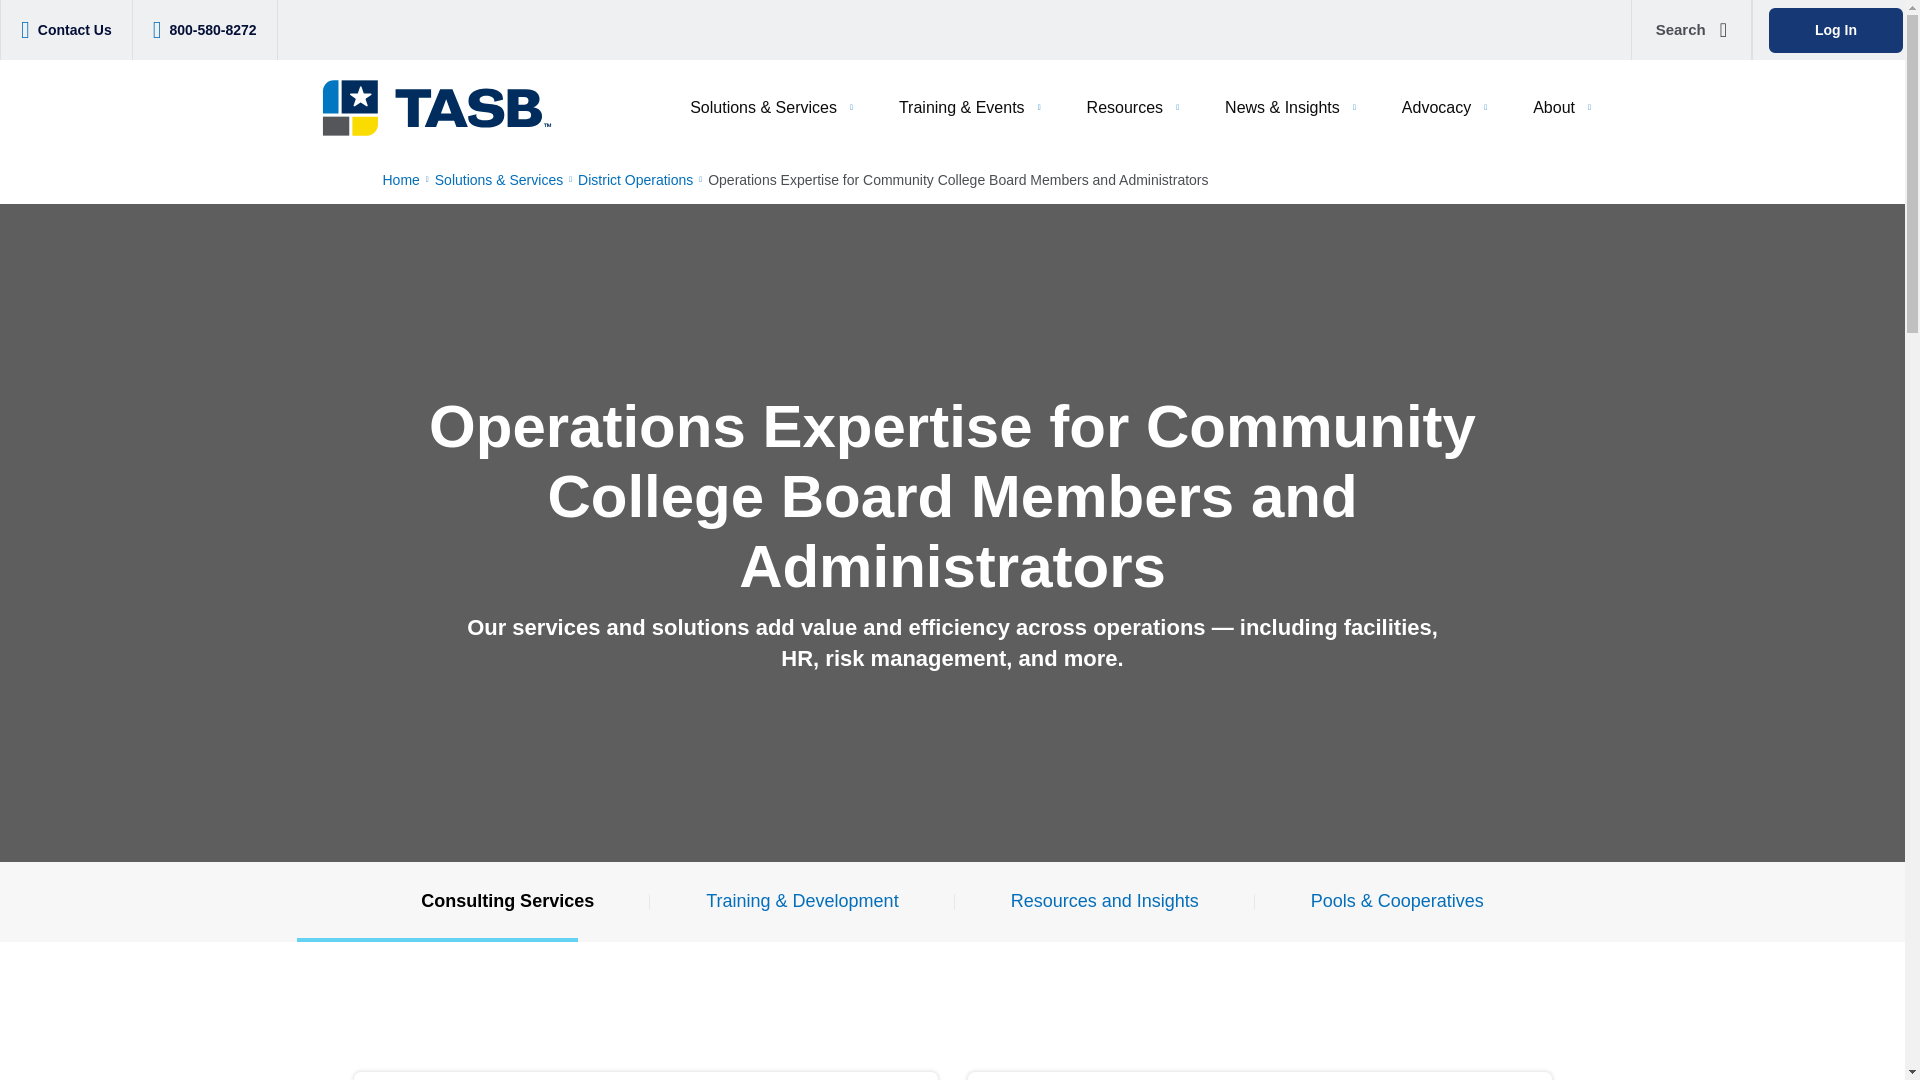 This screenshot has width=1920, height=1080. I want to click on Resources, so click(1134, 108).